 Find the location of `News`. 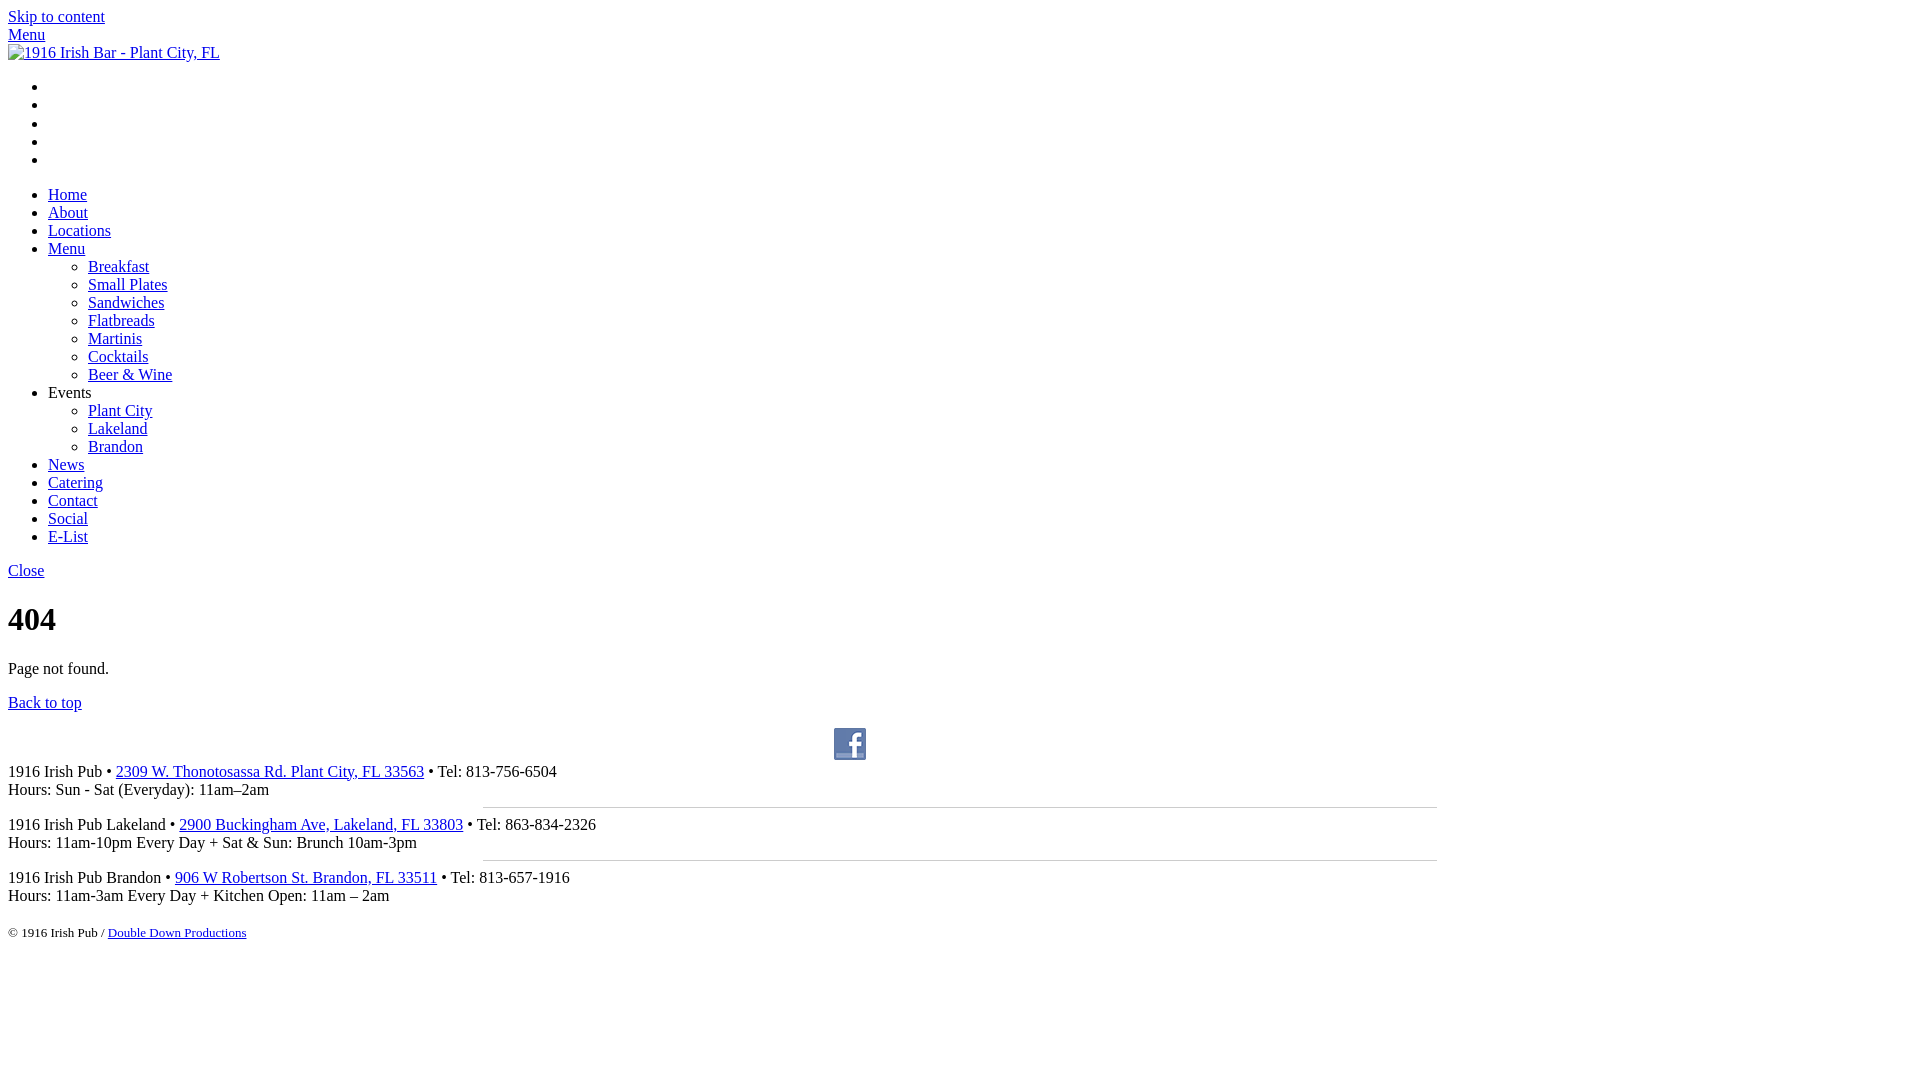

News is located at coordinates (66, 464).